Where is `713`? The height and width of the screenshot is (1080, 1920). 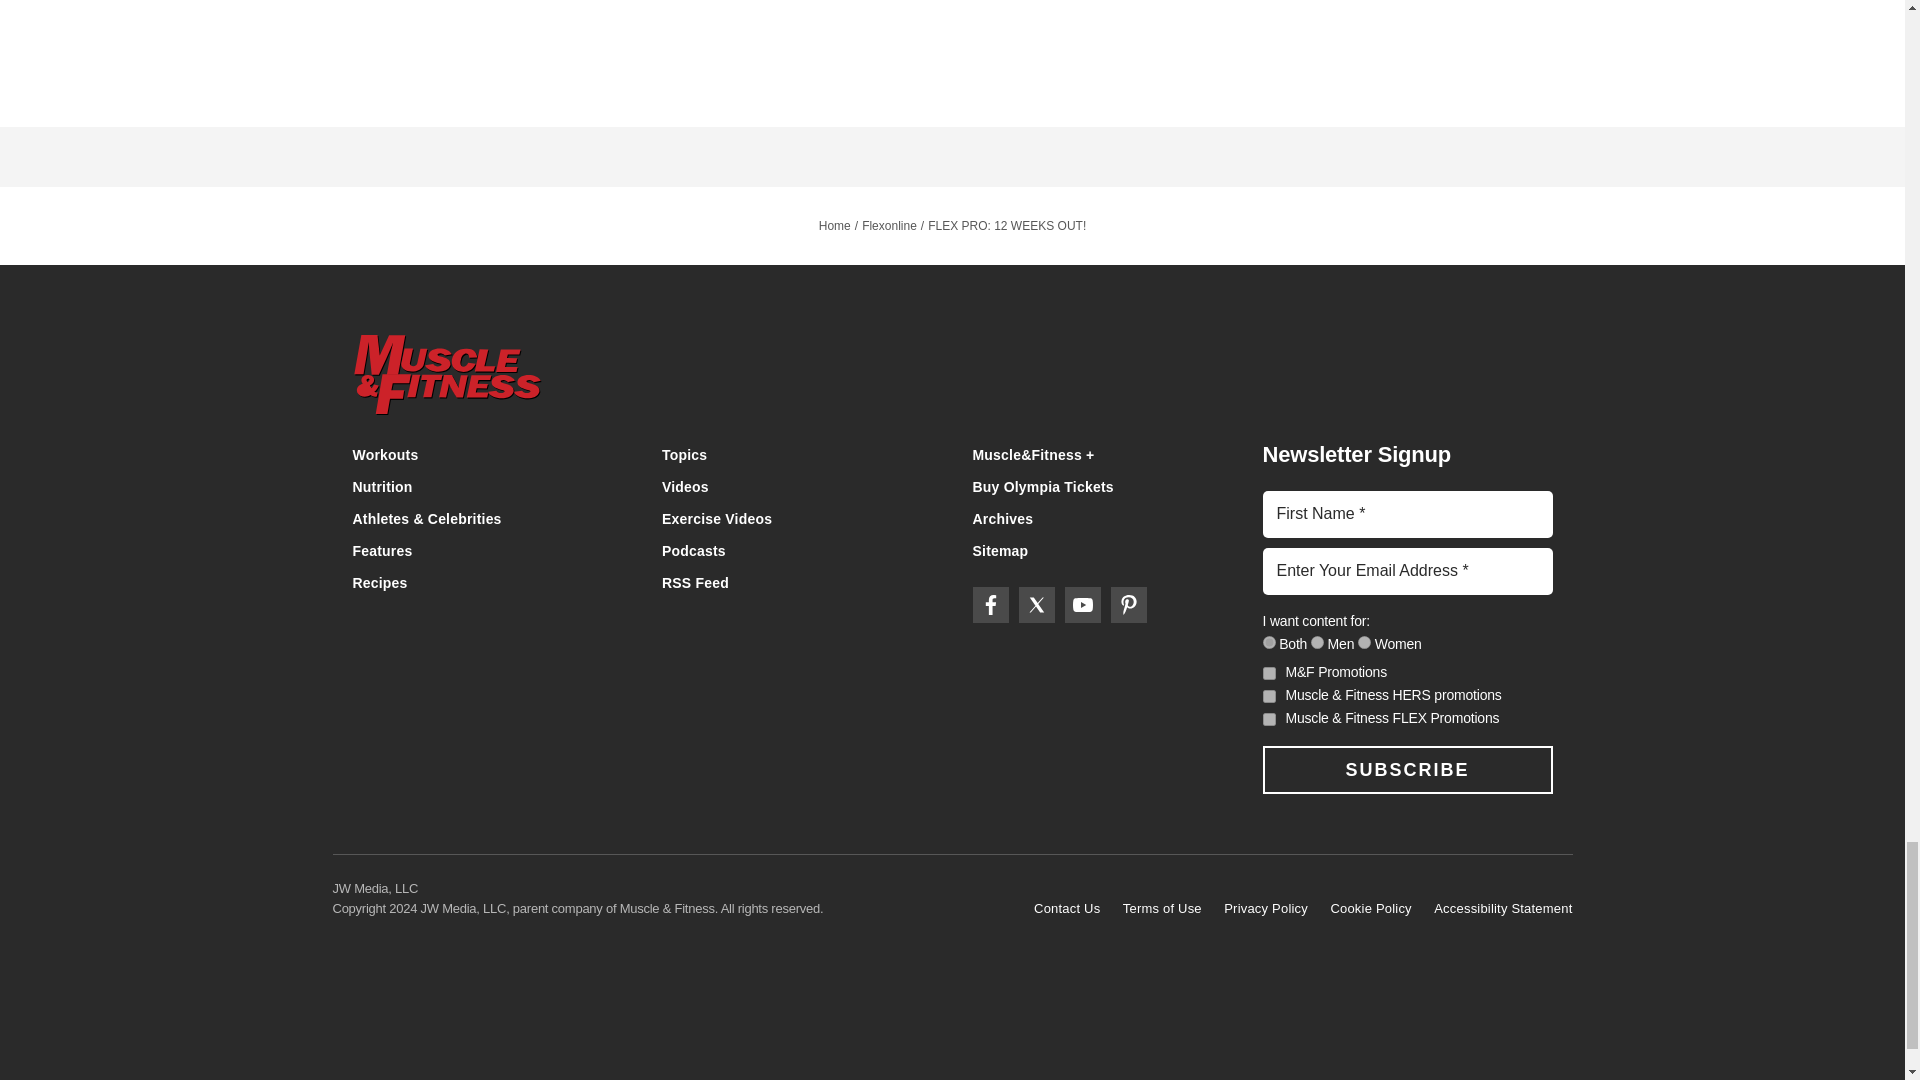
713 is located at coordinates (1318, 642).